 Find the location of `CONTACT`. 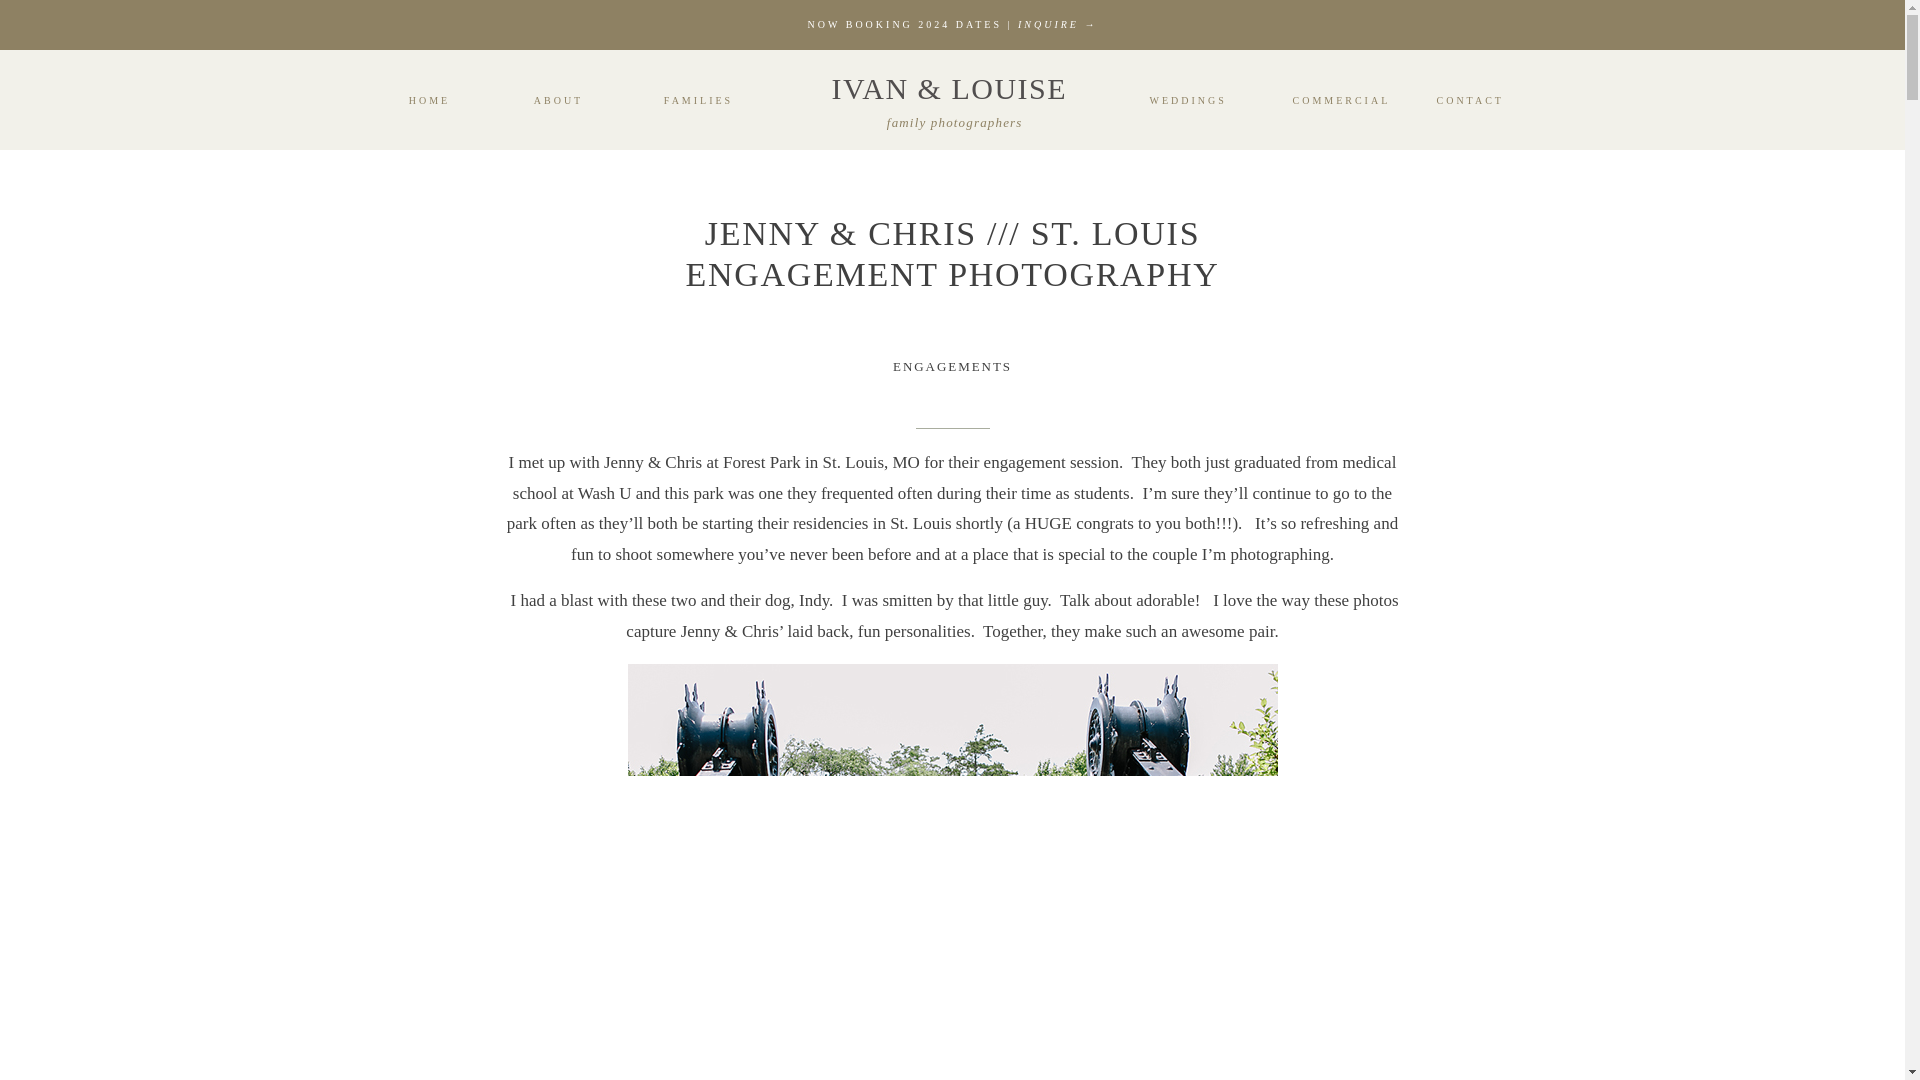

CONTACT is located at coordinates (1468, 100).